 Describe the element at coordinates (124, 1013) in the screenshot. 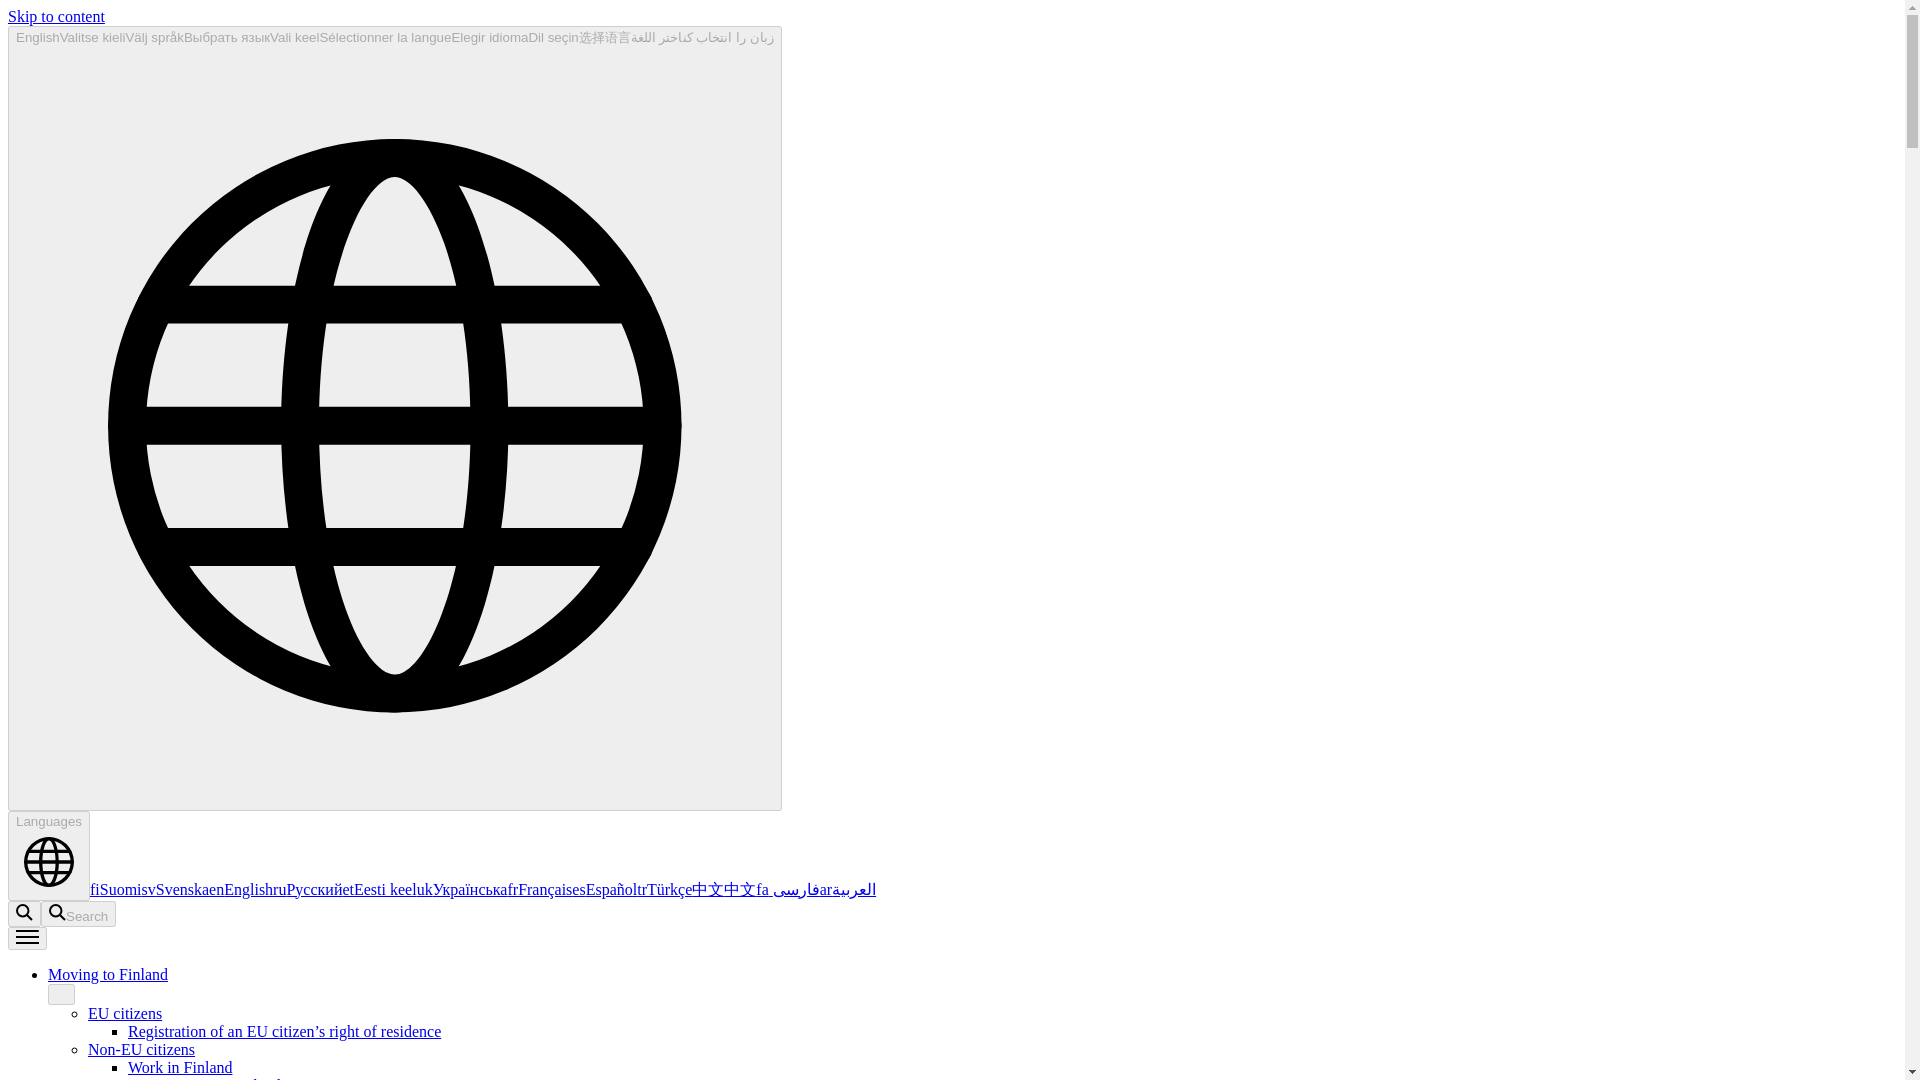

I see `EU citizens` at that location.